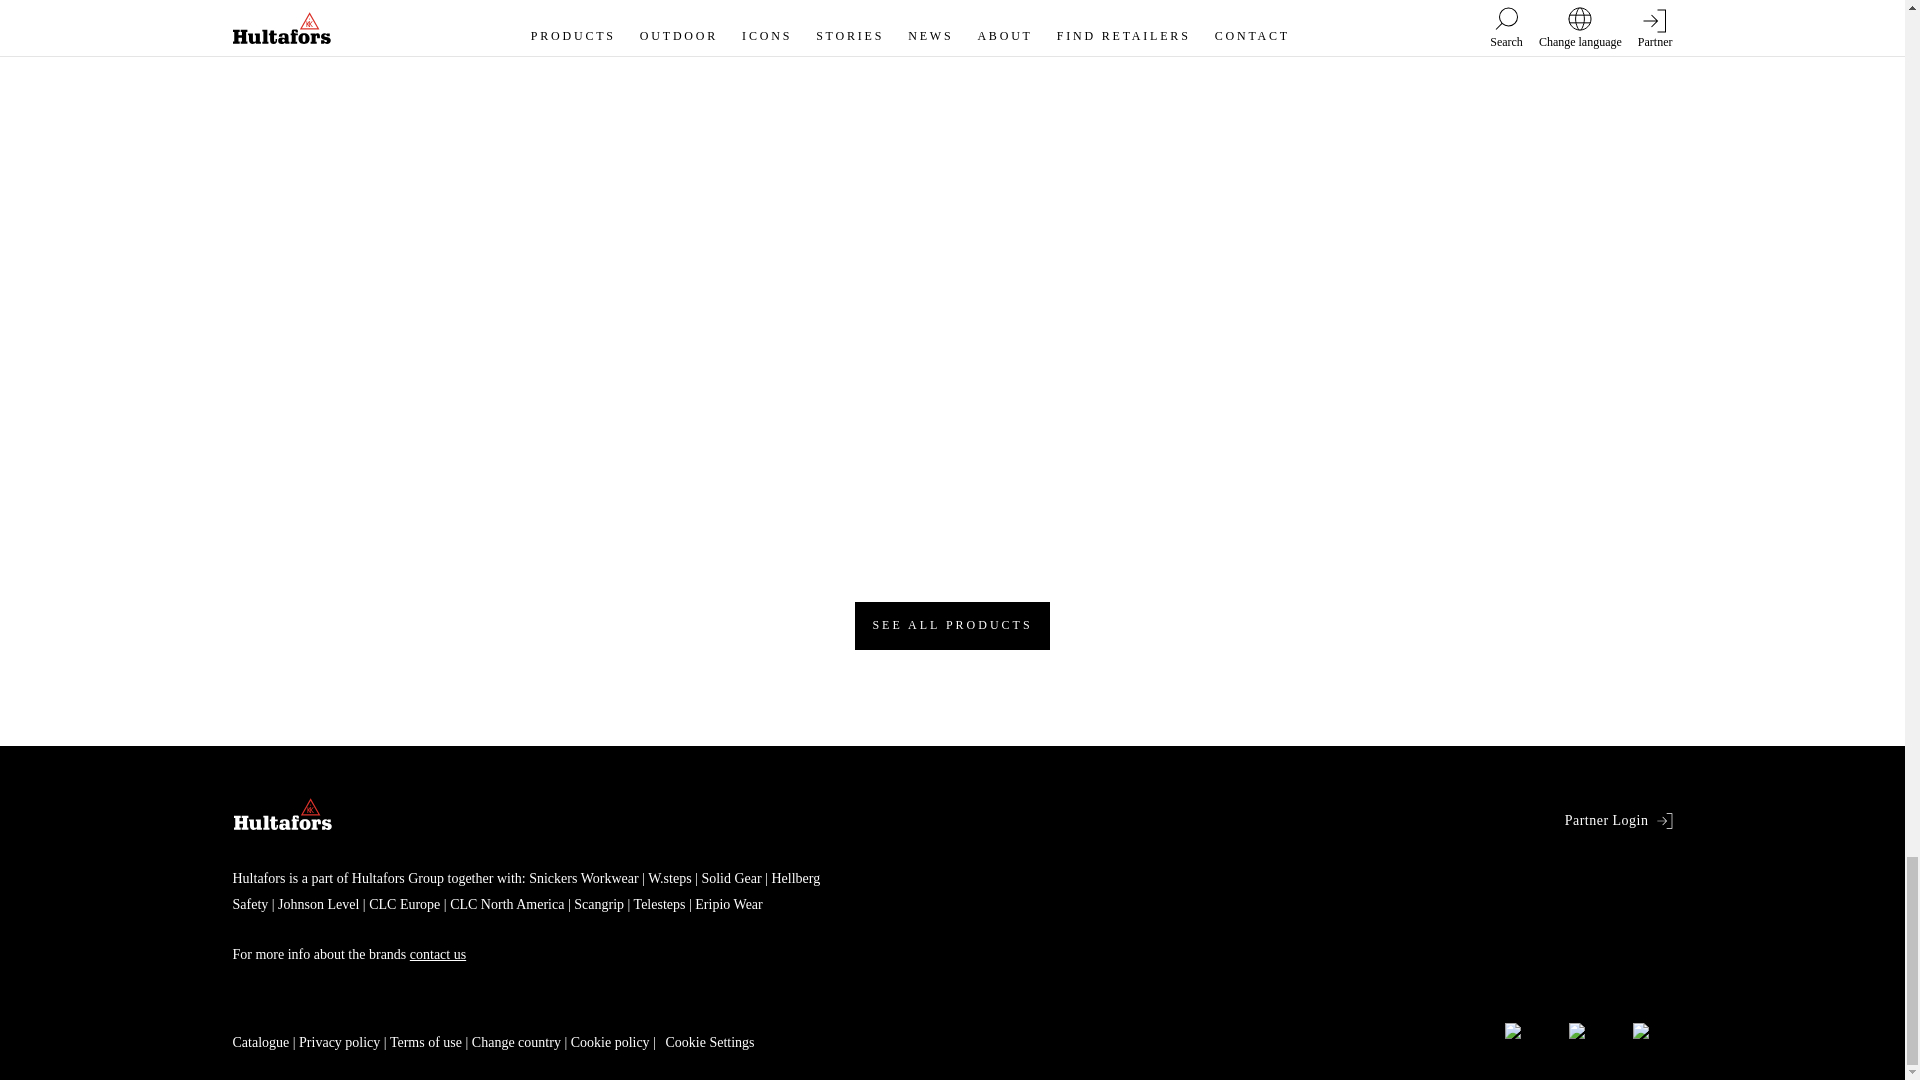 Image resolution: width=1920 pixels, height=1080 pixels. What do you see at coordinates (502, 904) in the screenshot?
I see `CLC North America` at bounding box center [502, 904].